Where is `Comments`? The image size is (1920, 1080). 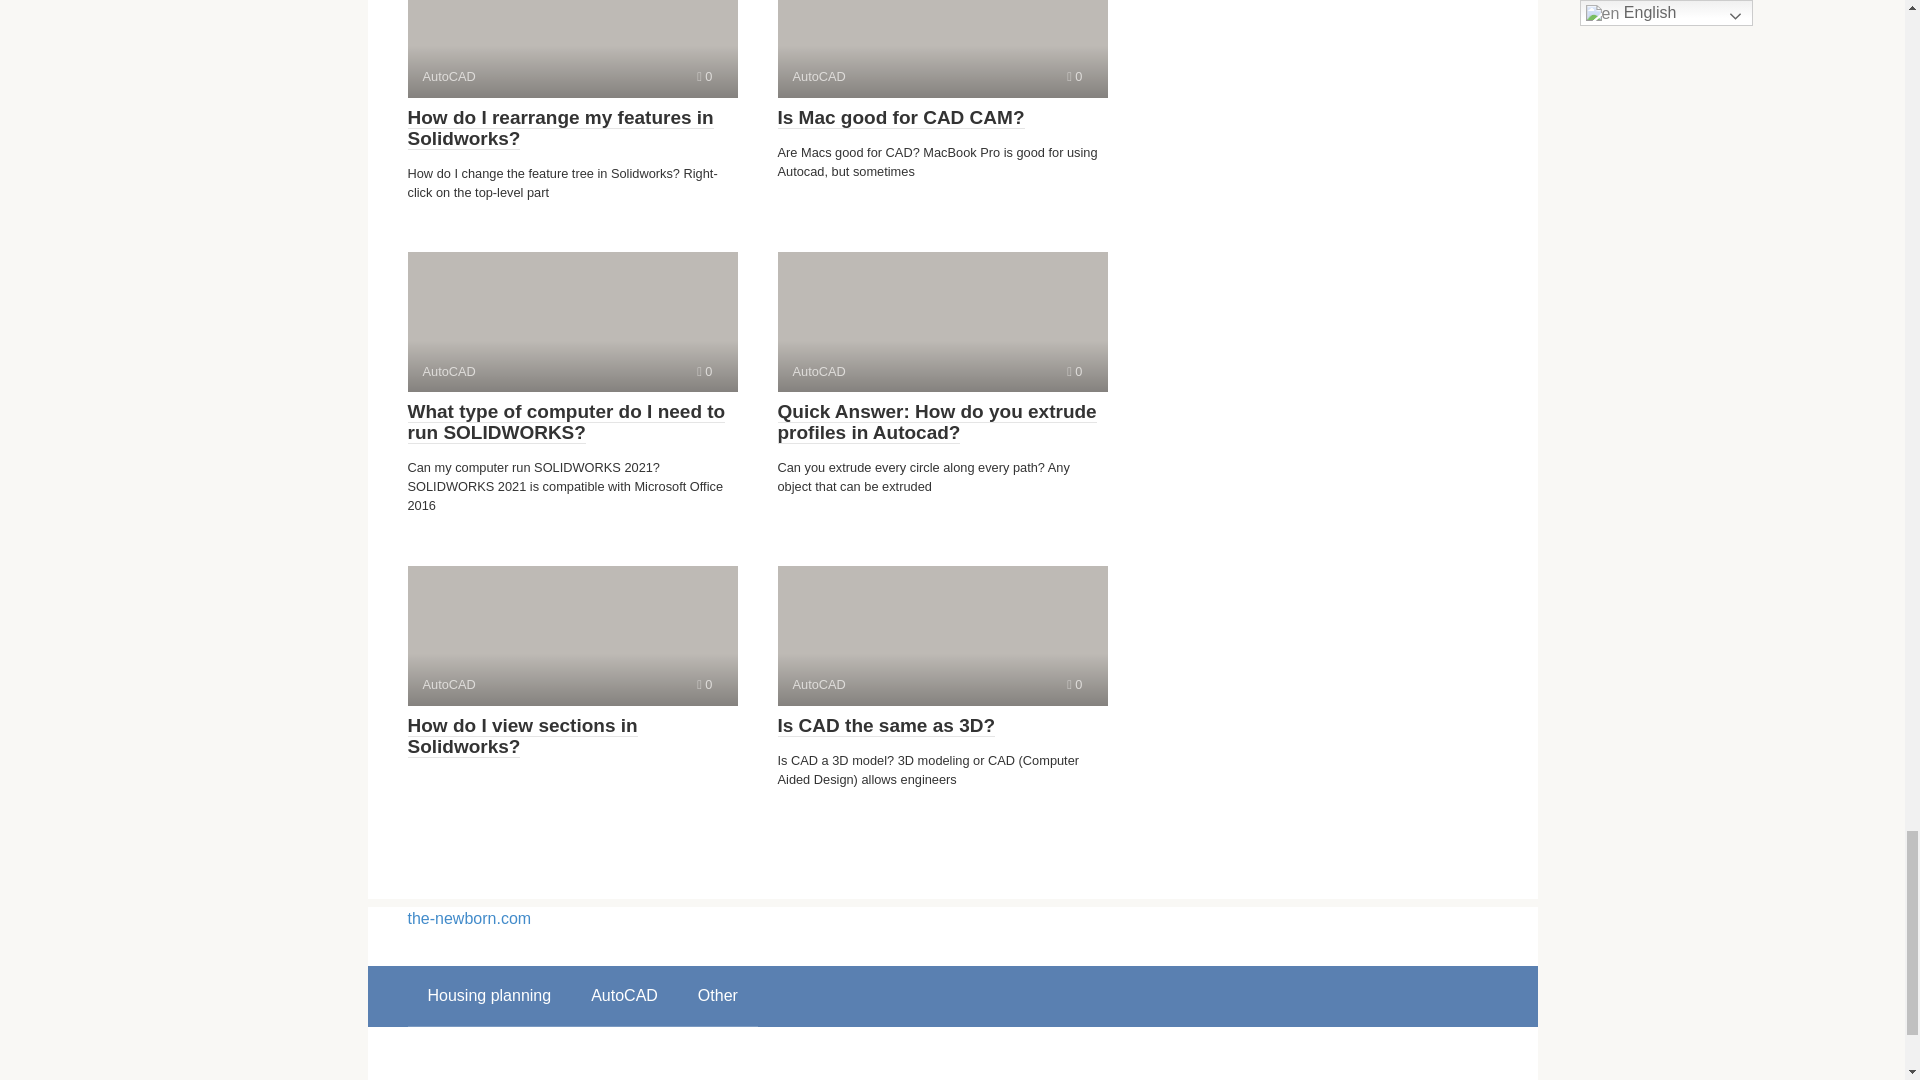 Comments is located at coordinates (566, 422).